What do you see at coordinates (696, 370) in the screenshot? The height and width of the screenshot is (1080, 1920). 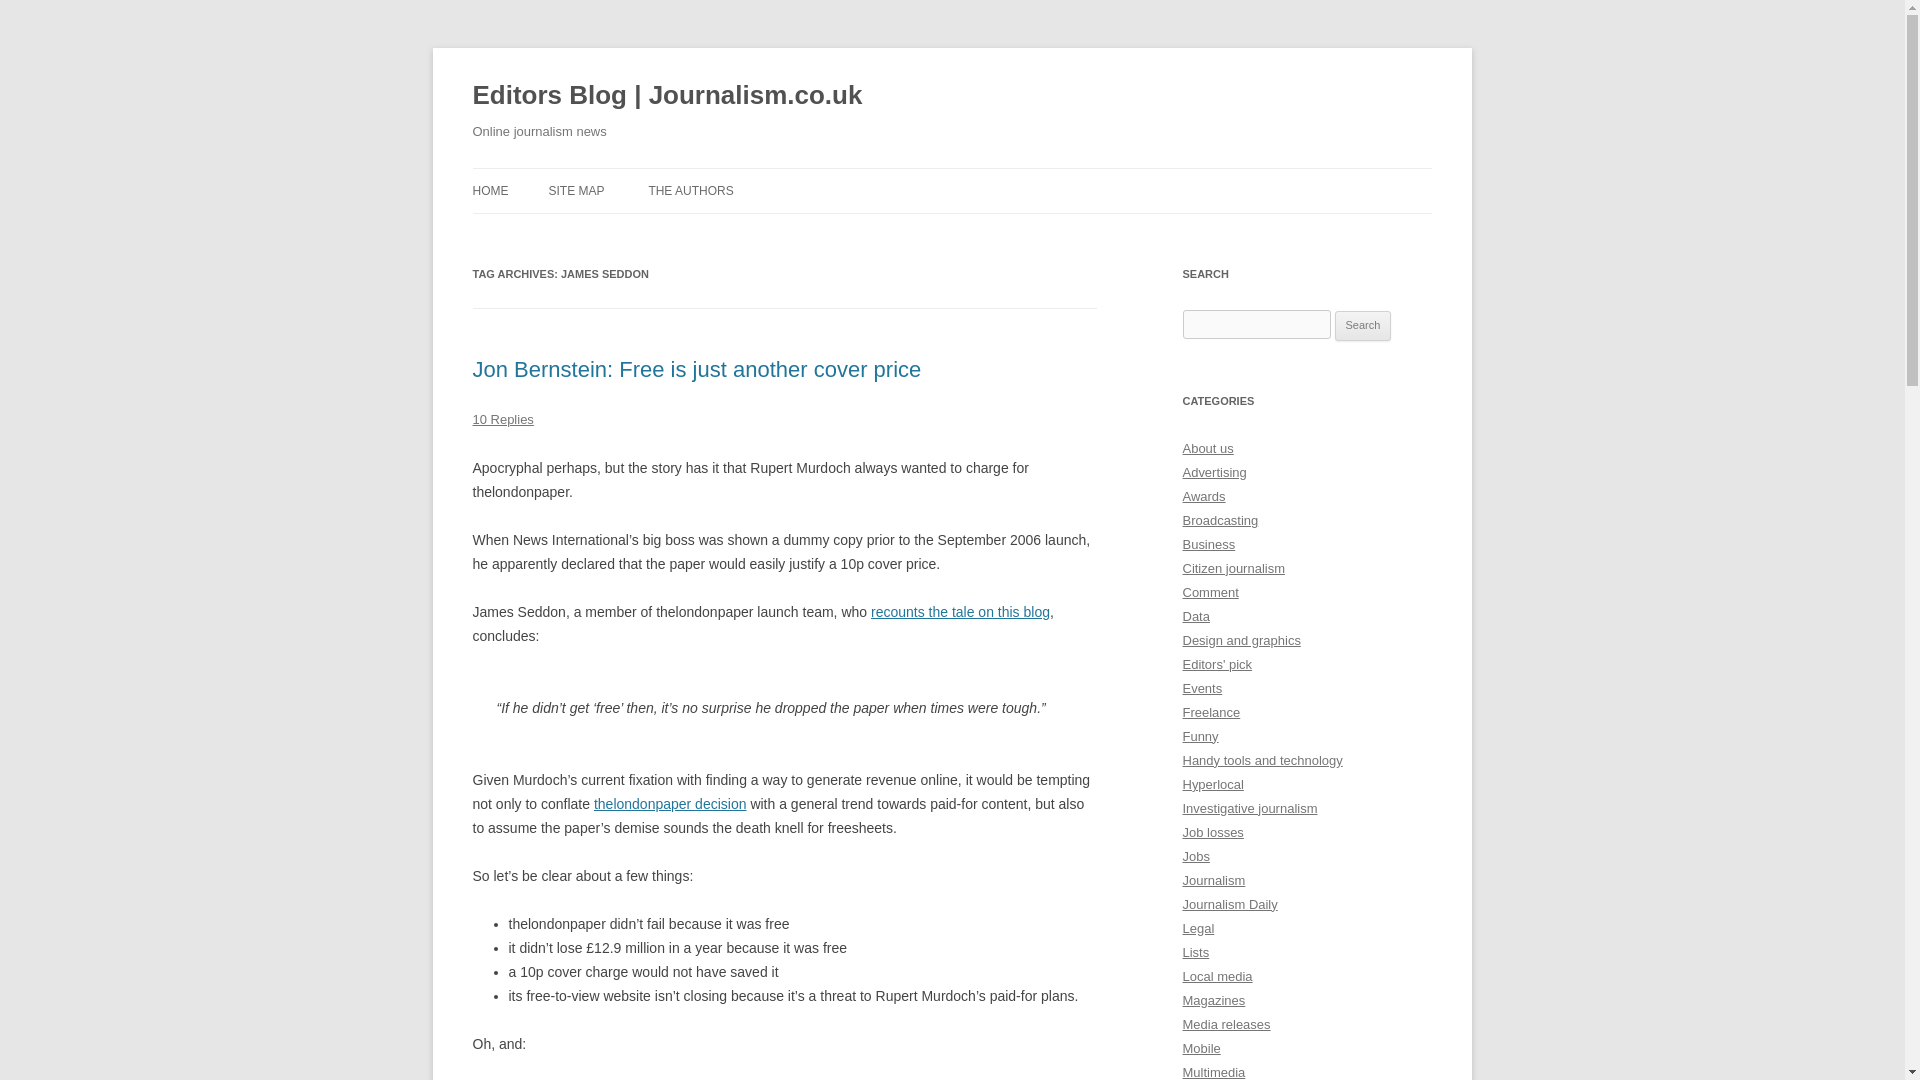 I see `Jon Bernstein: Free is just another cover price` at bounding box center [696, 370].